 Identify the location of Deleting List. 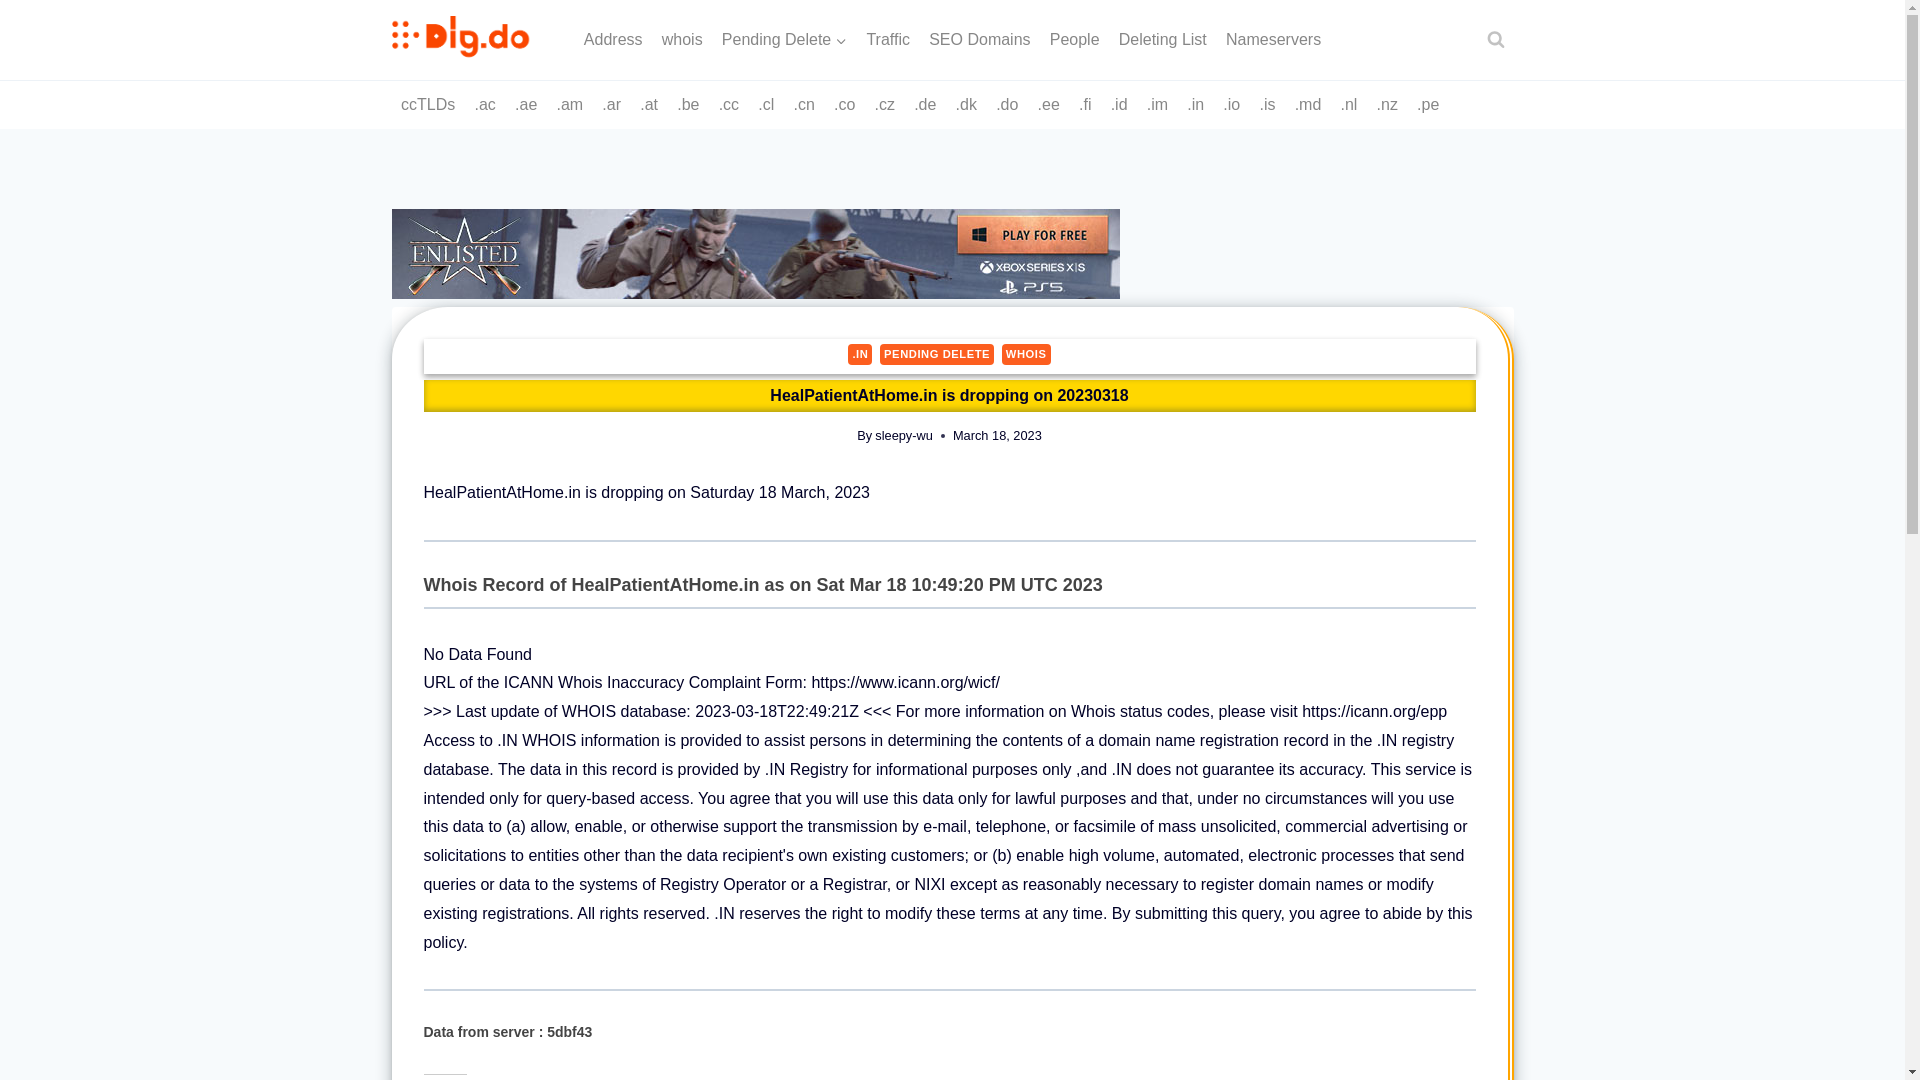
(1162, 40).